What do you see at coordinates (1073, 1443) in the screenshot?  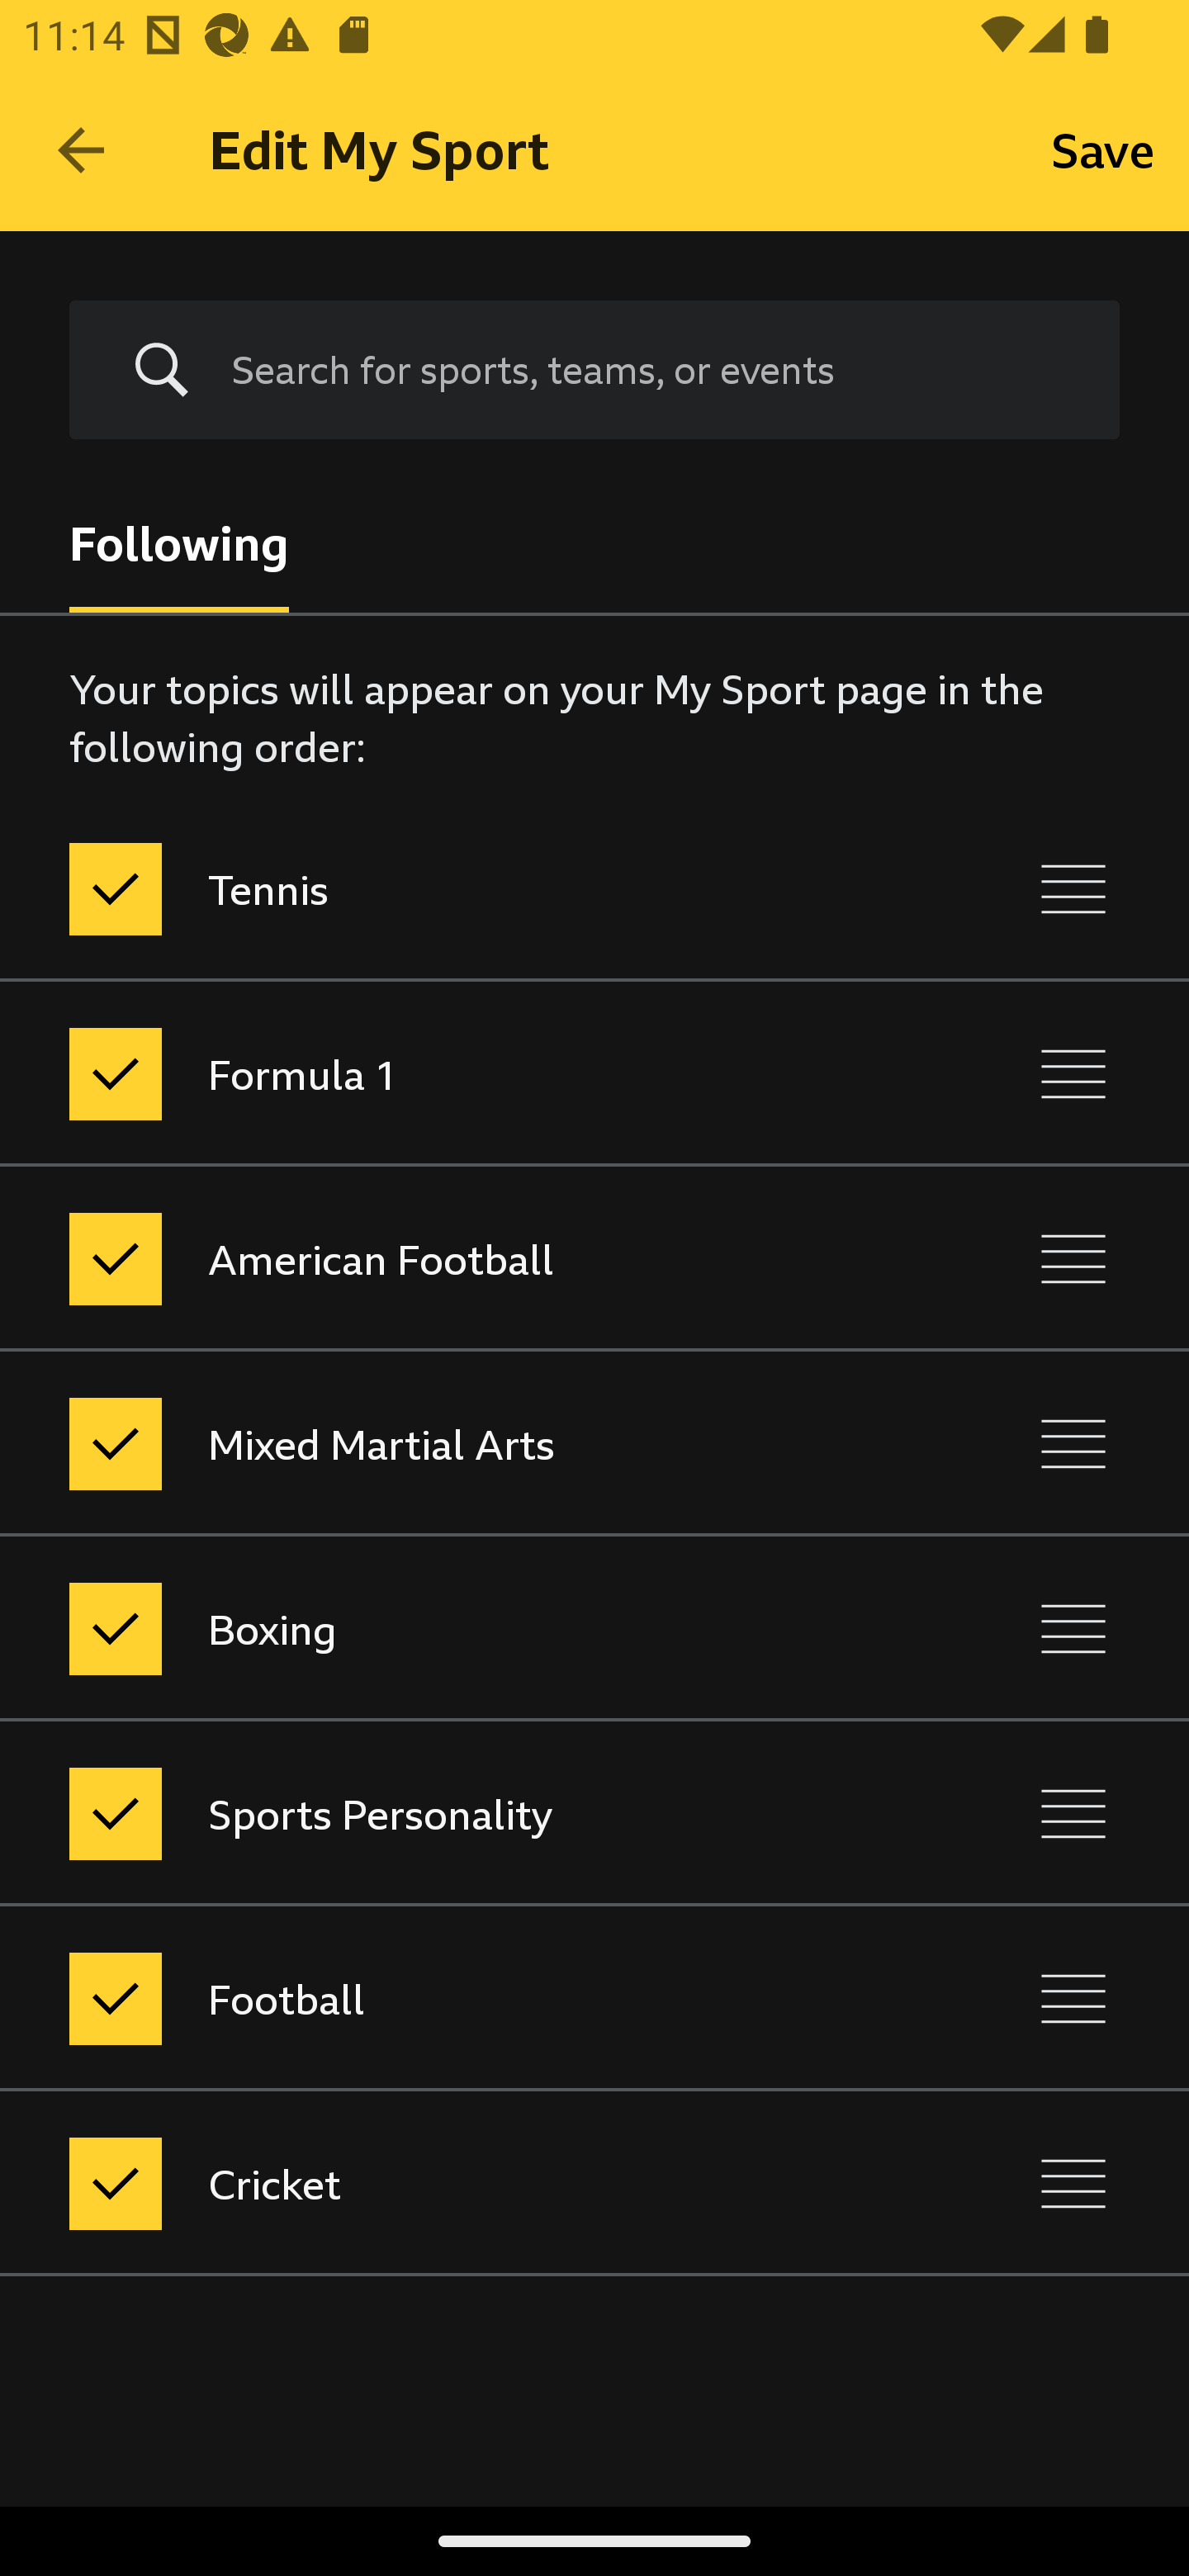 I see `Reorder Mixed Martial Arts` at bounding box center [1073, 1443].